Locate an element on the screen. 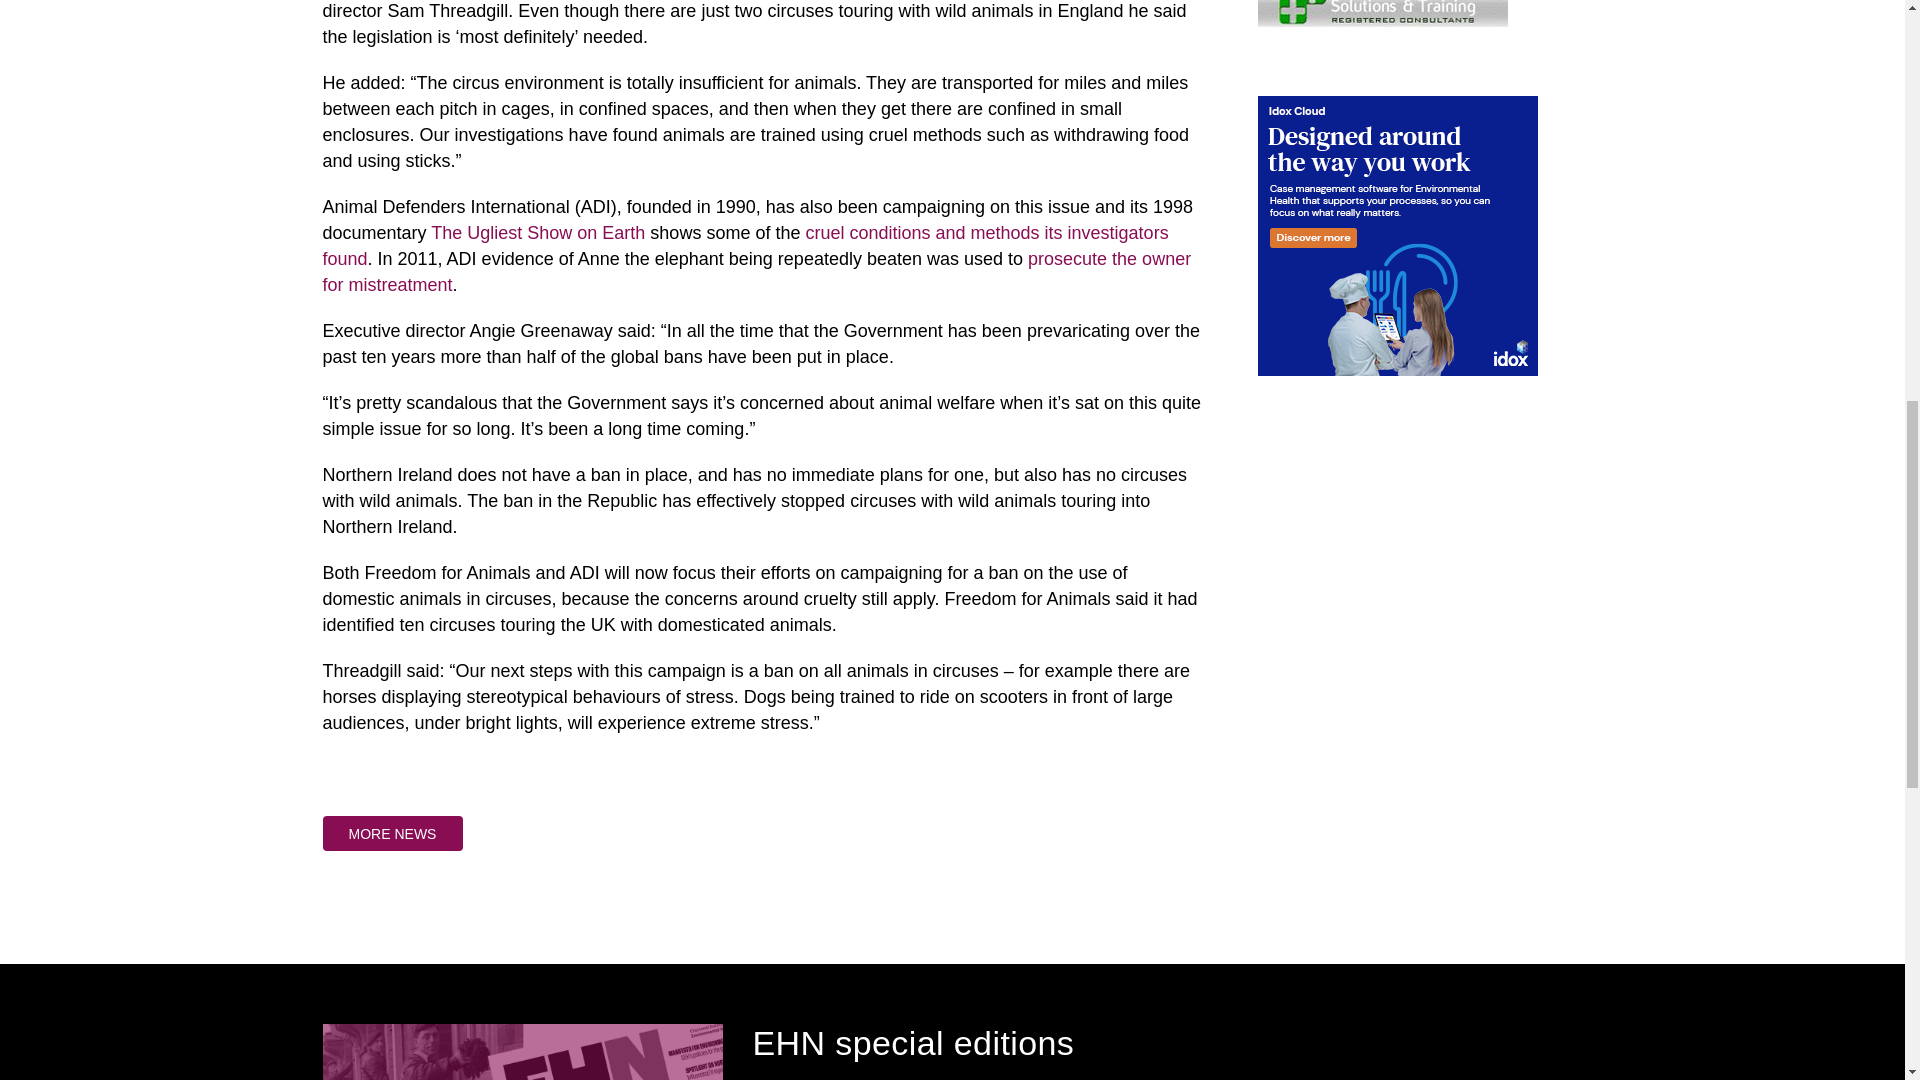 The height and width of the screenshot is (1080, 1920). Idox website is located at coordinates (1397, 234).